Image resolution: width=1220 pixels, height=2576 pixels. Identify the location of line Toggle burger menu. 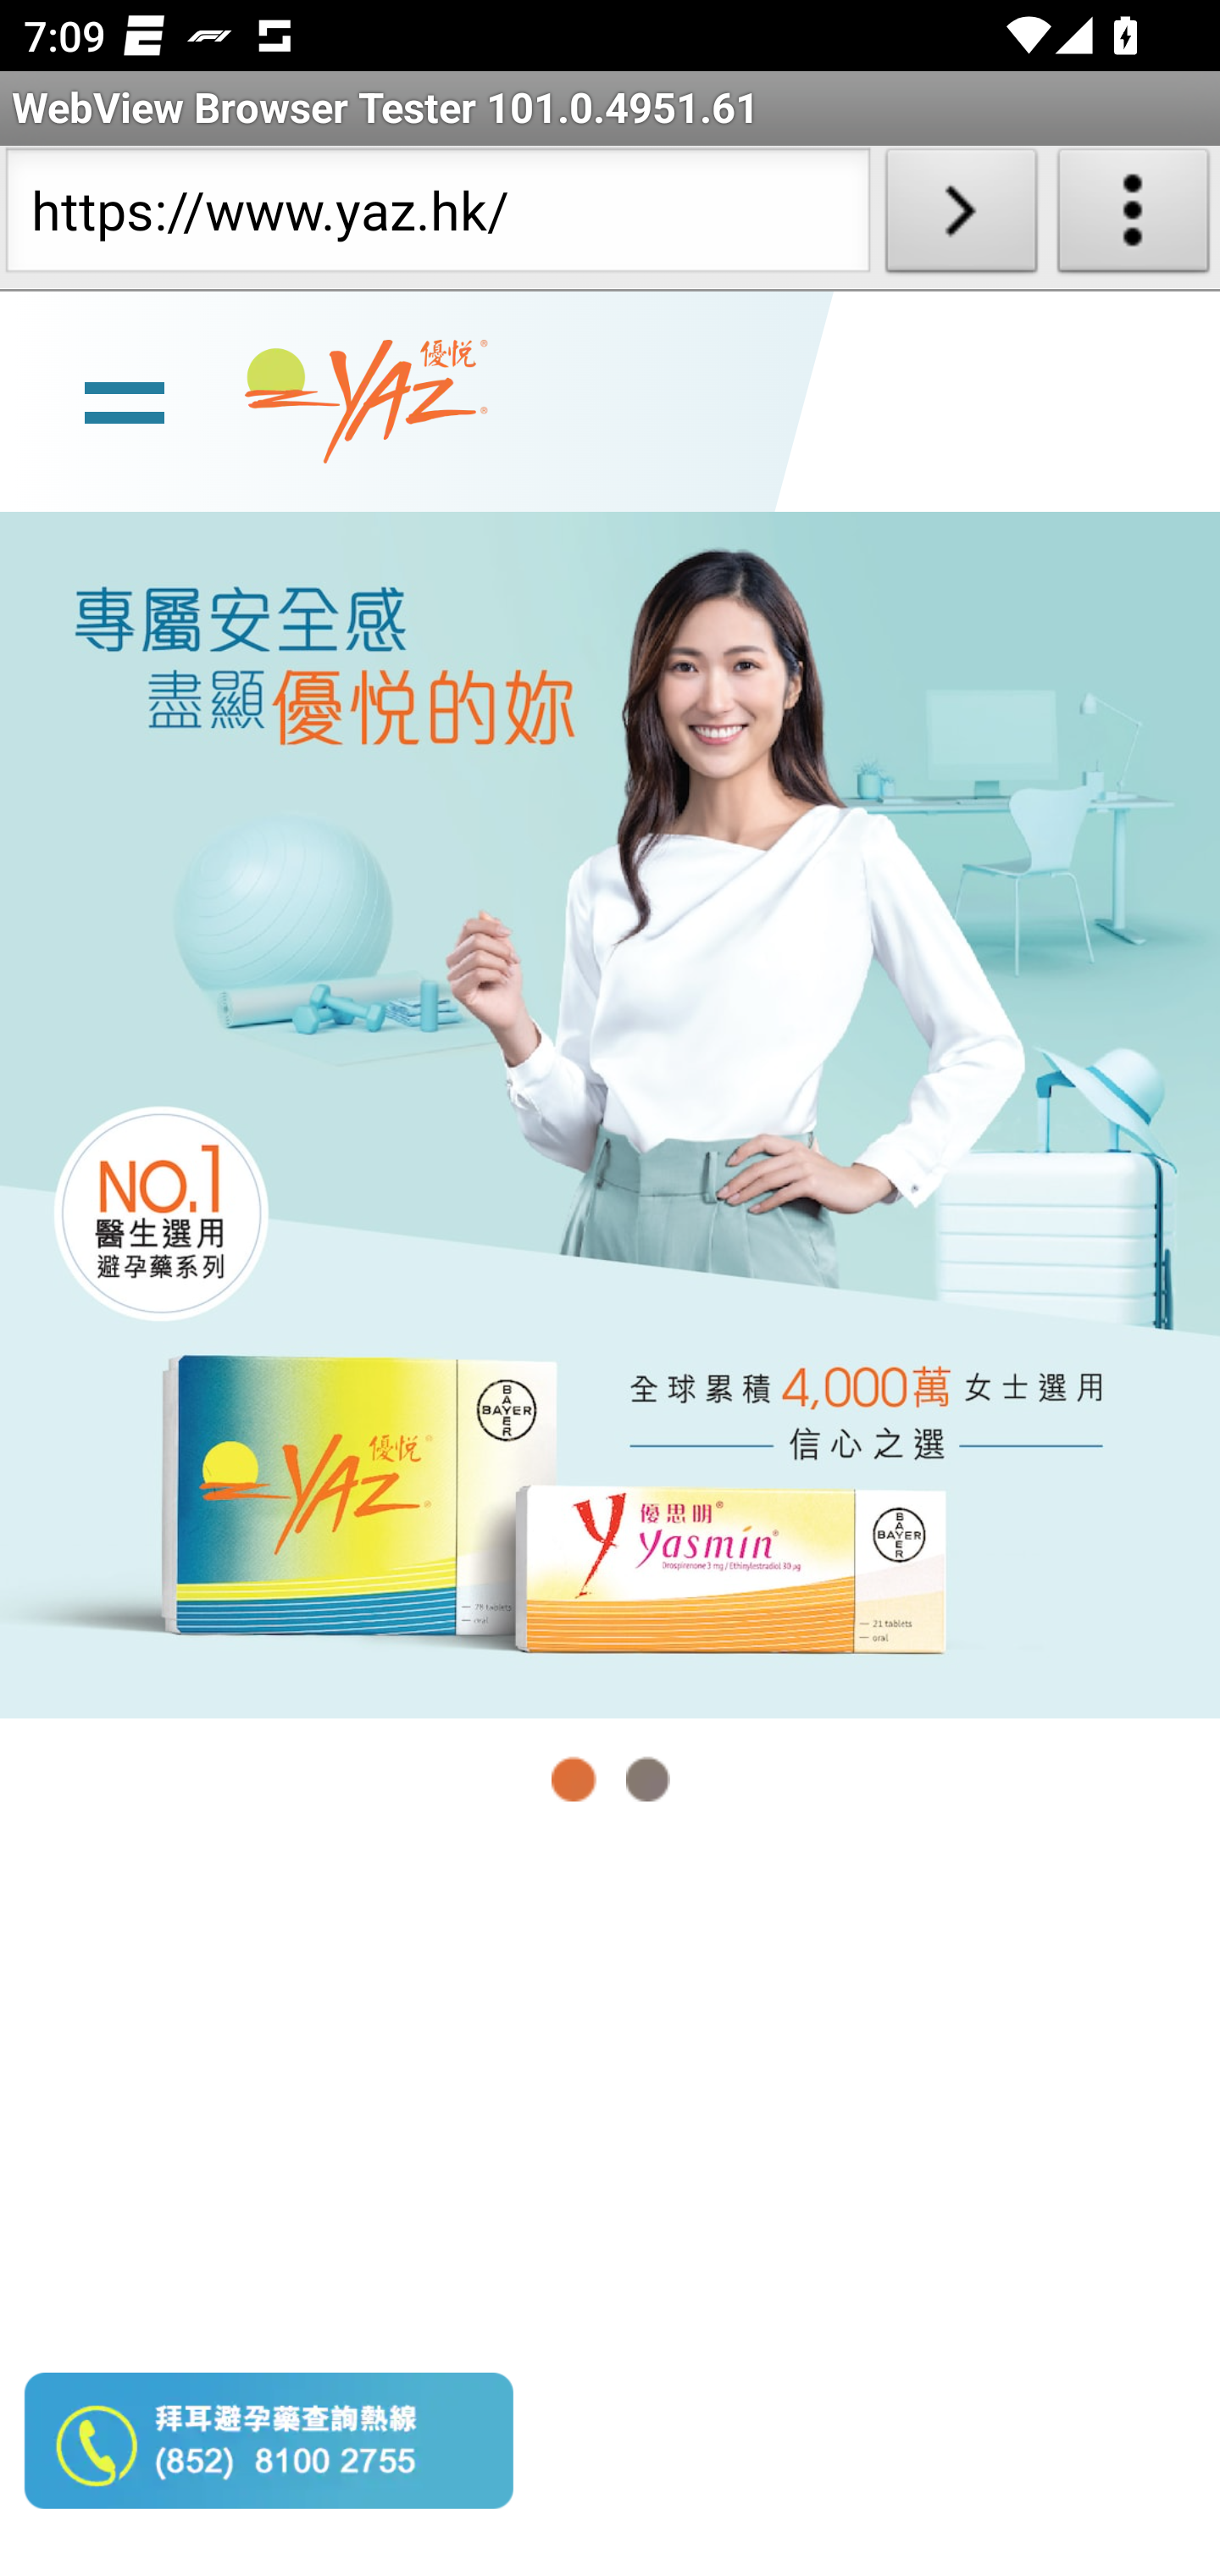
(124, 399).